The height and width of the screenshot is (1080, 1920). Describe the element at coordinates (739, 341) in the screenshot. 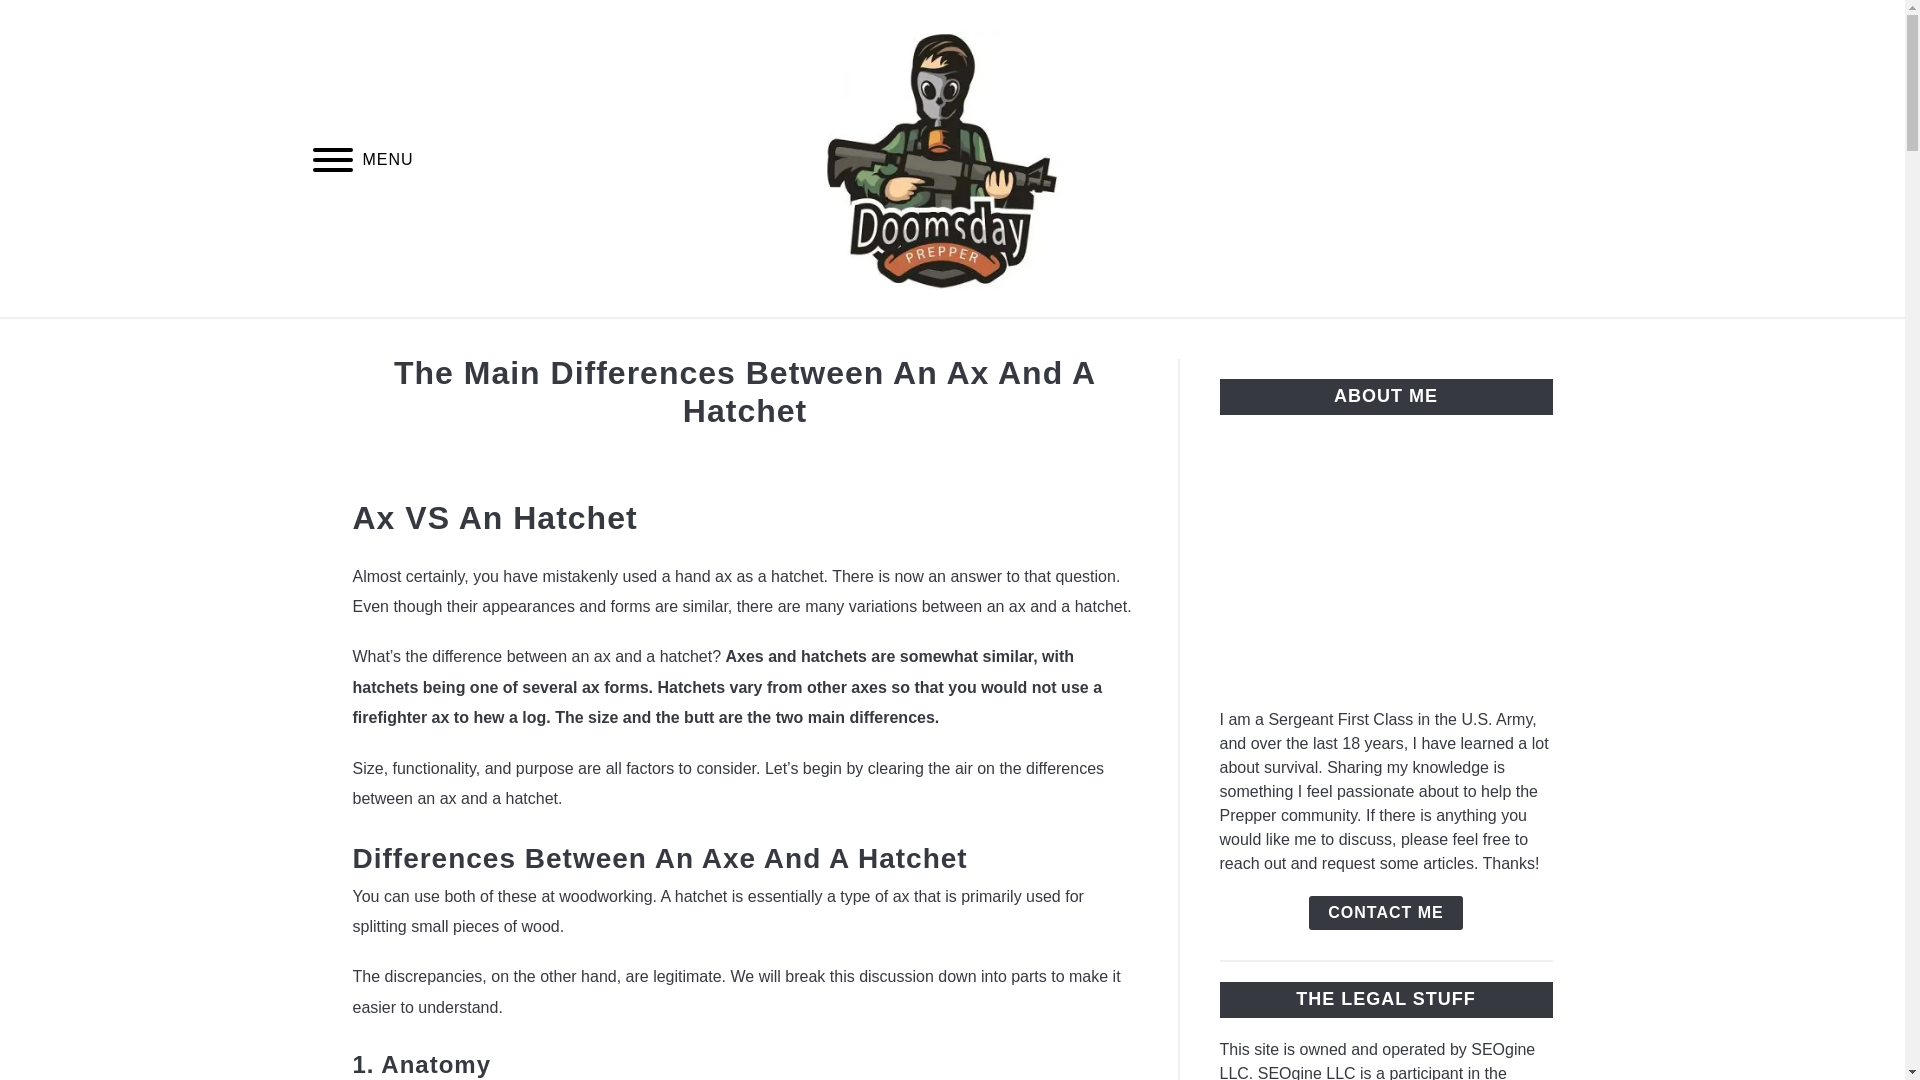

I see `EDUCATION` at that location.